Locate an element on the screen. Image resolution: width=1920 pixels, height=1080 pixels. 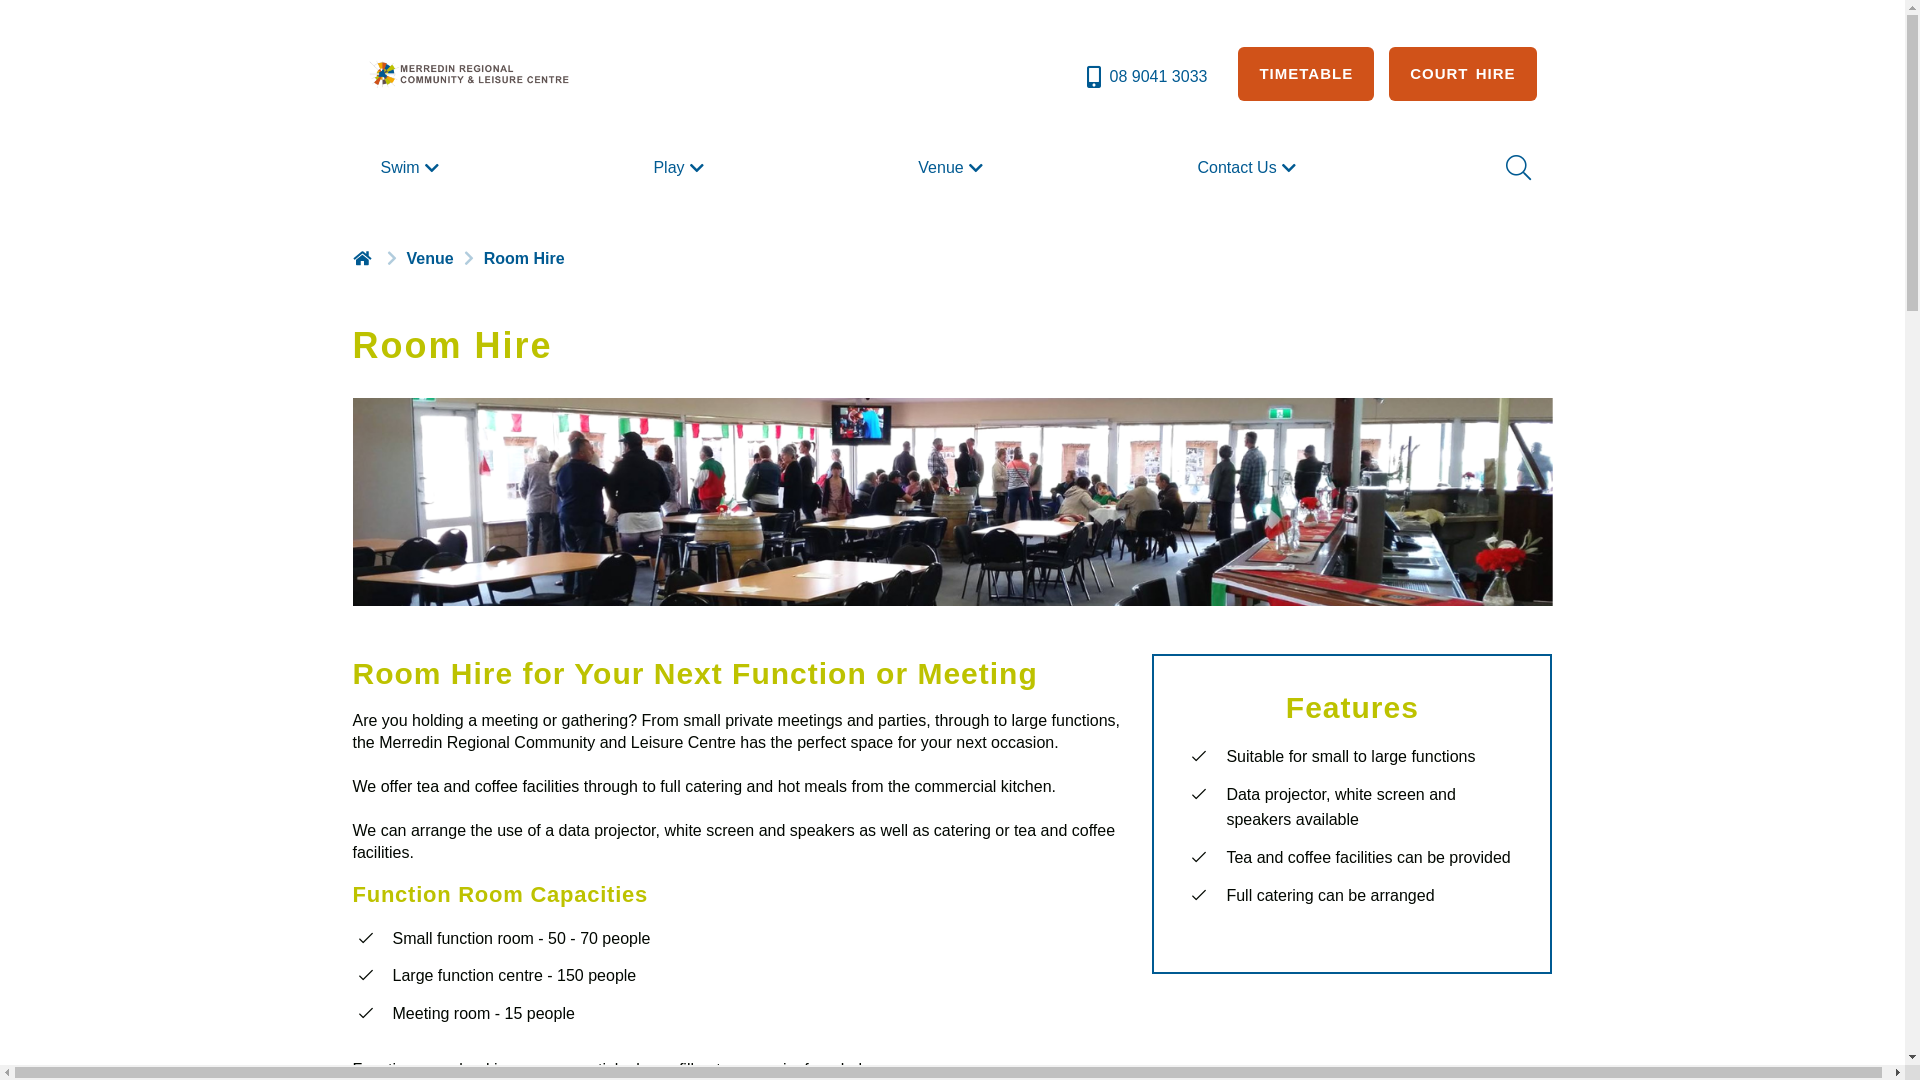
TIMETABLE is located at coordinates (1306, 74).